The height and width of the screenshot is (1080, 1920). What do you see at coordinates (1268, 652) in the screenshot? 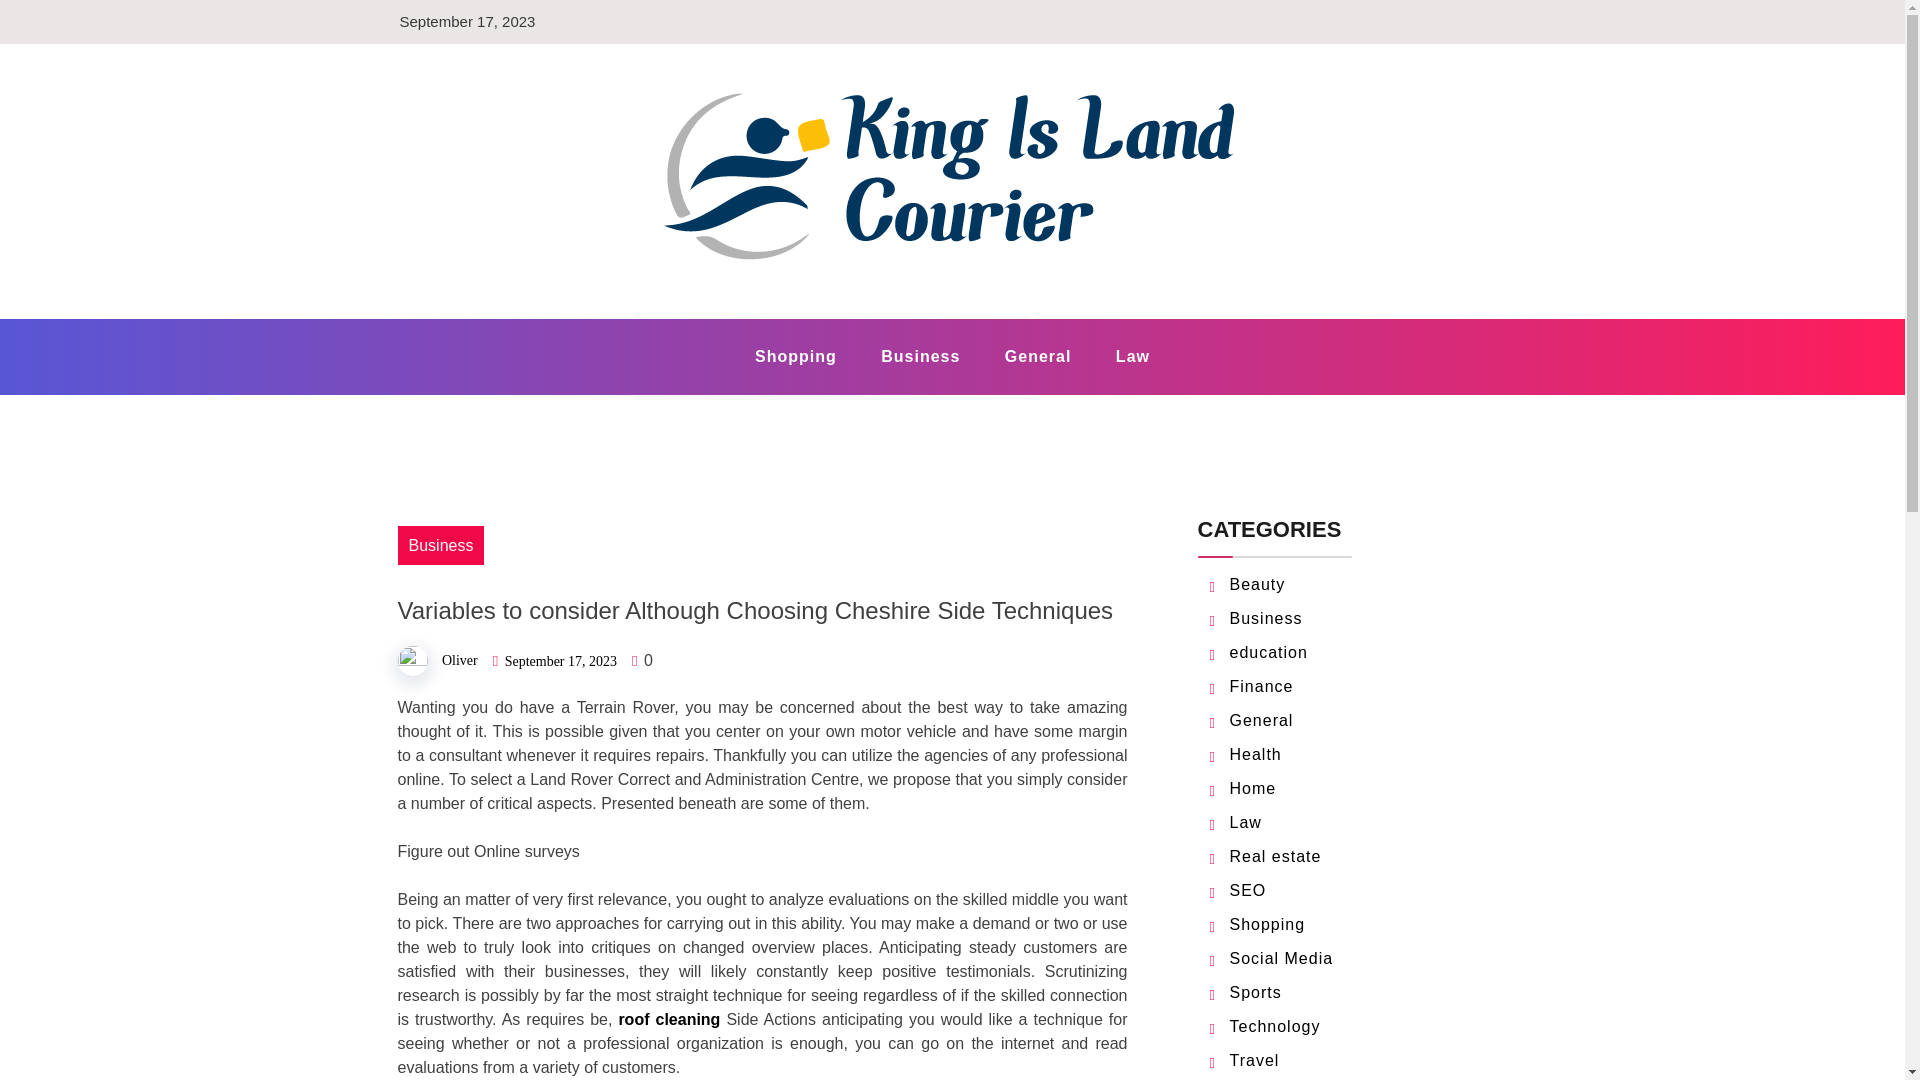
I see `education` at bounding box center [1268, 652].